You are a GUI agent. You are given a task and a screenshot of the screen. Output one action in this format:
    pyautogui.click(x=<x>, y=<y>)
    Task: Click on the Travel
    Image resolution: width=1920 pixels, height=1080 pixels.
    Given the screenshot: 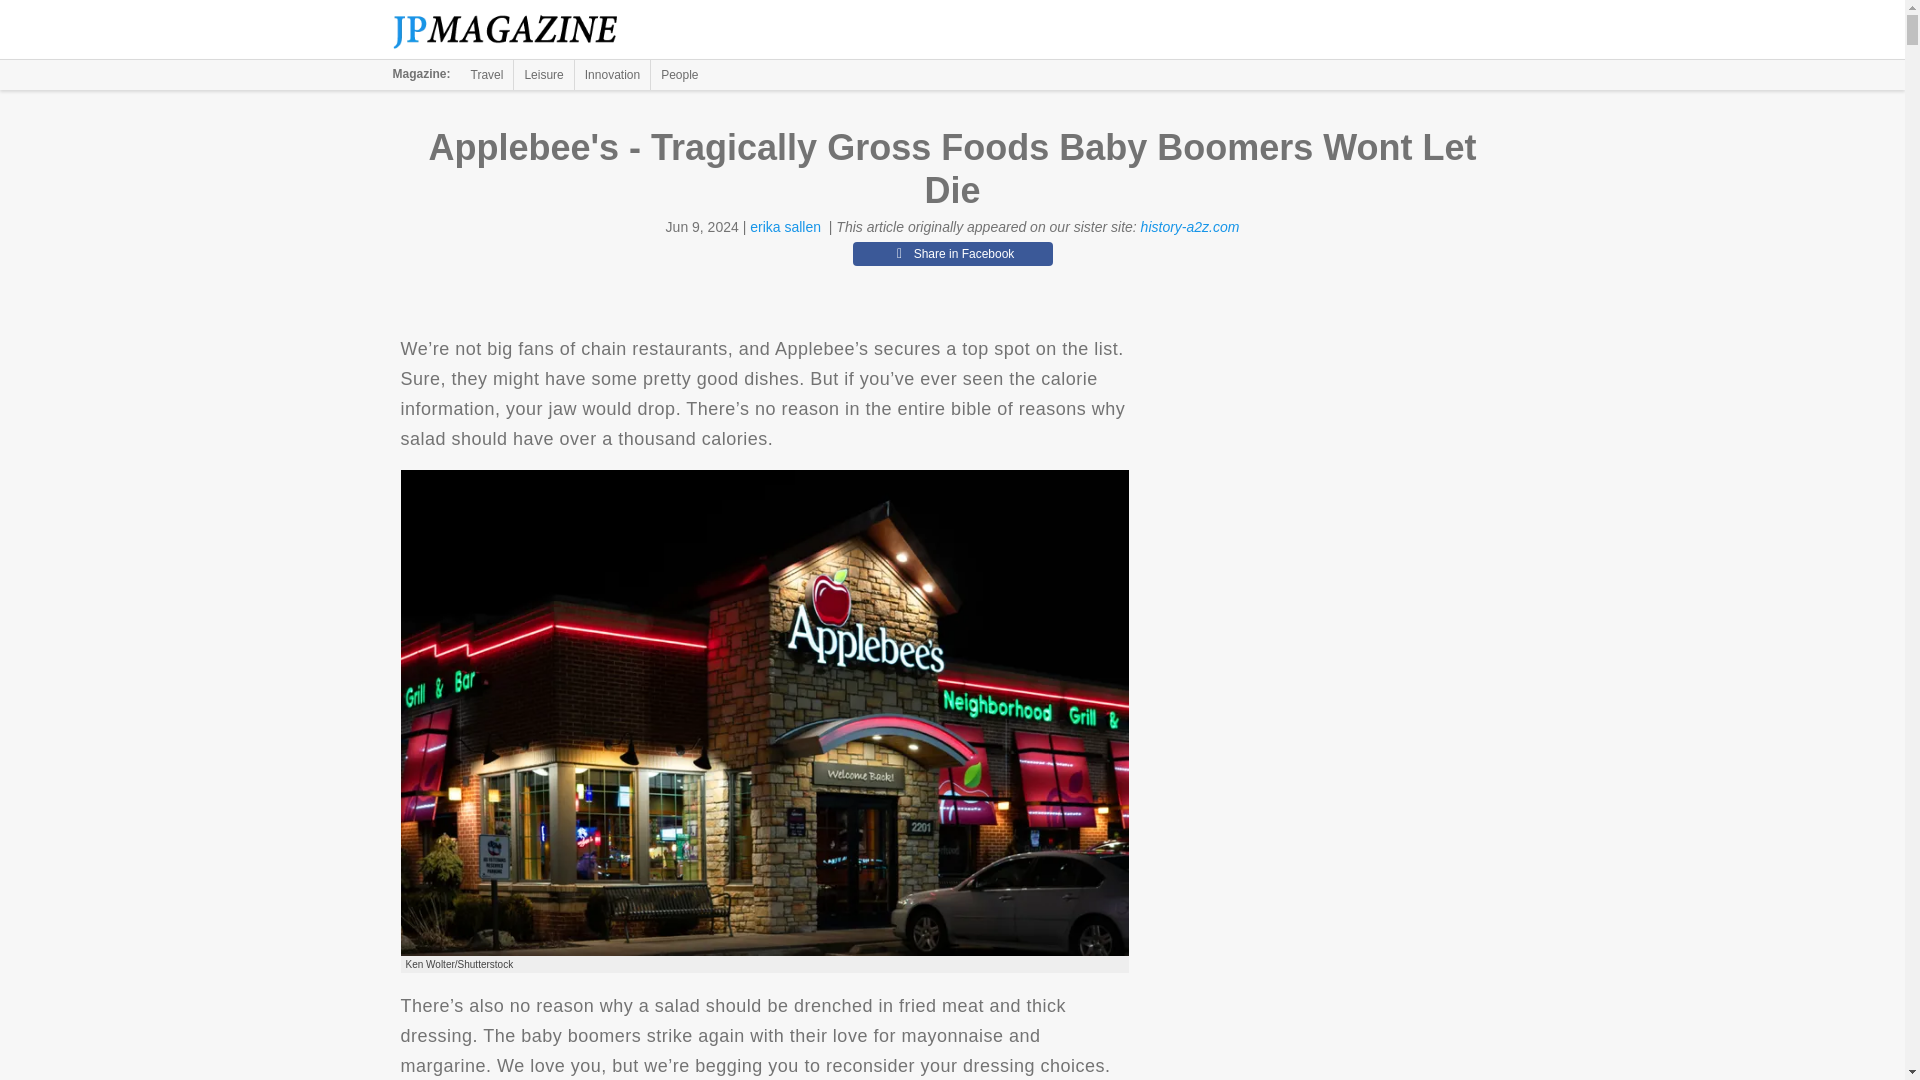 What is the action you would take?
    pyautogui.click(x=487, y=74)
    